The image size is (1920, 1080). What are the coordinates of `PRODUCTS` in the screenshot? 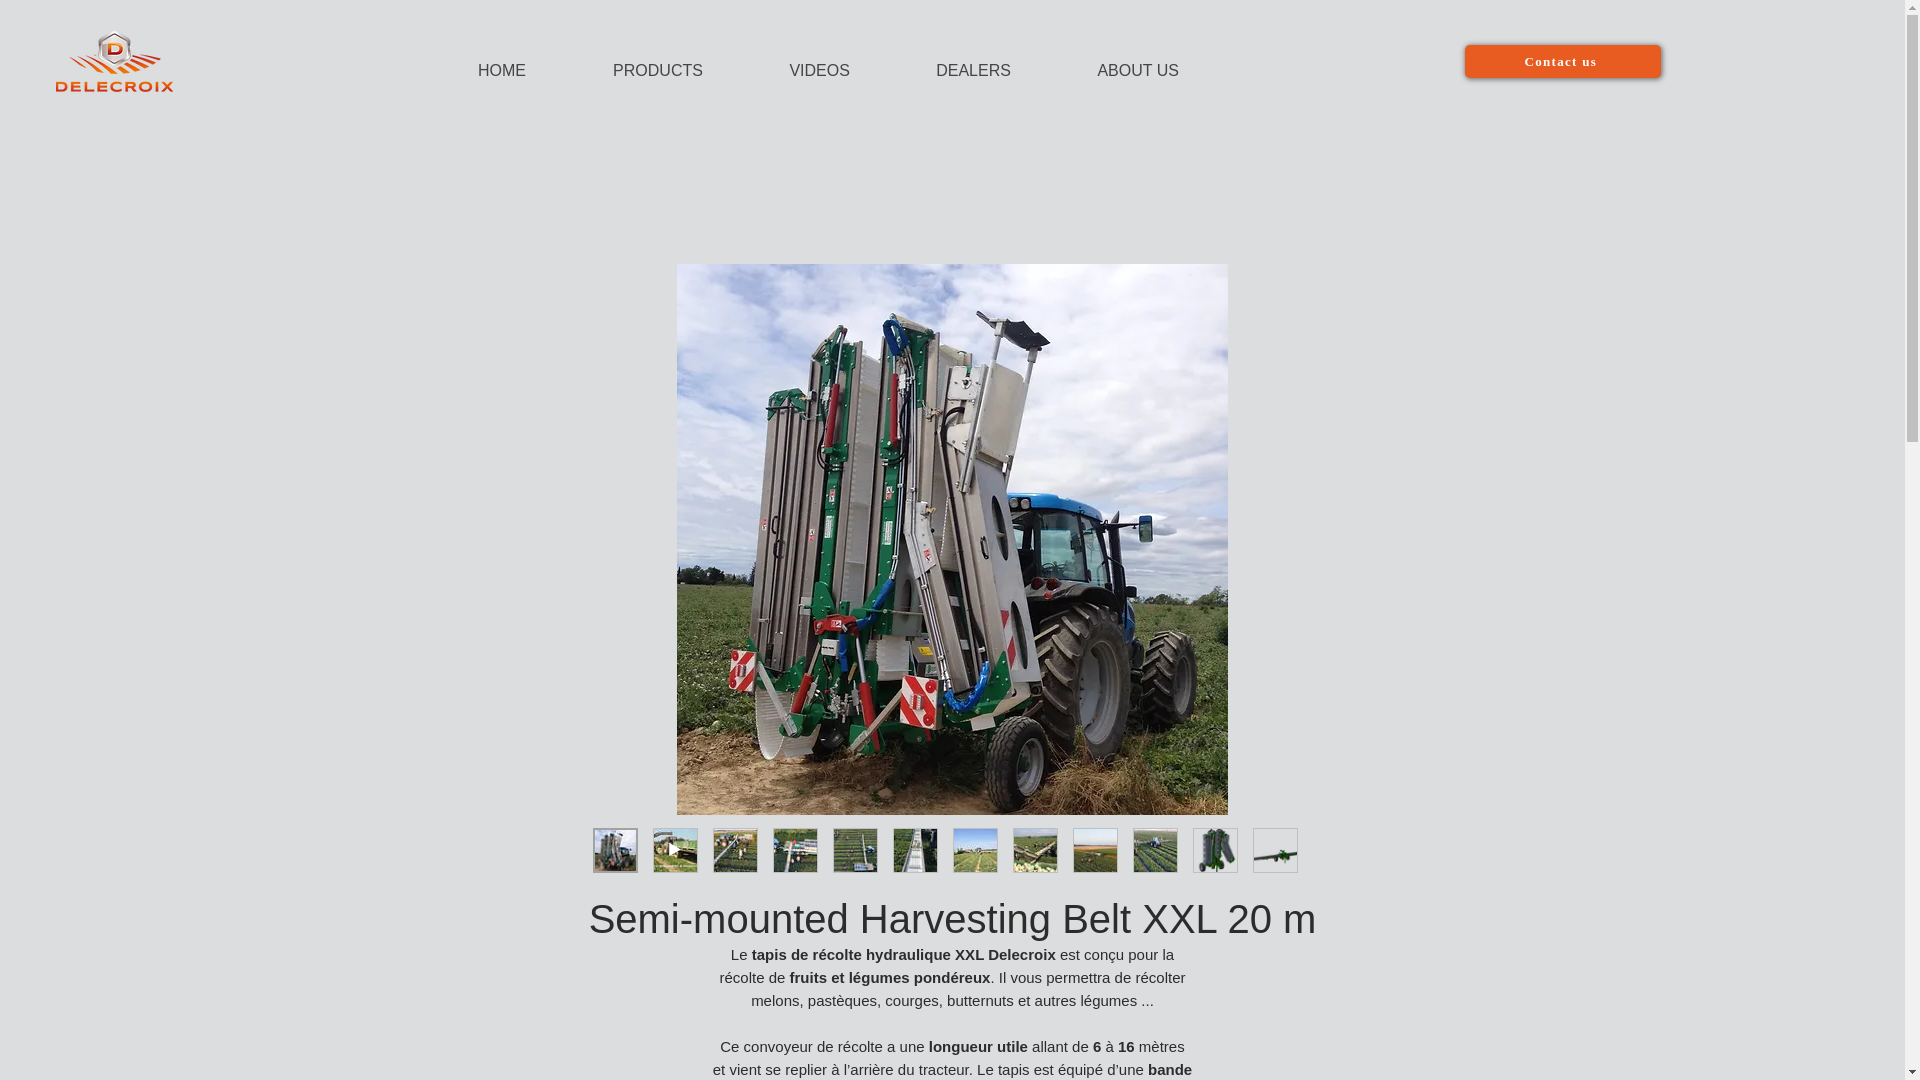 It's located at (632, 60).